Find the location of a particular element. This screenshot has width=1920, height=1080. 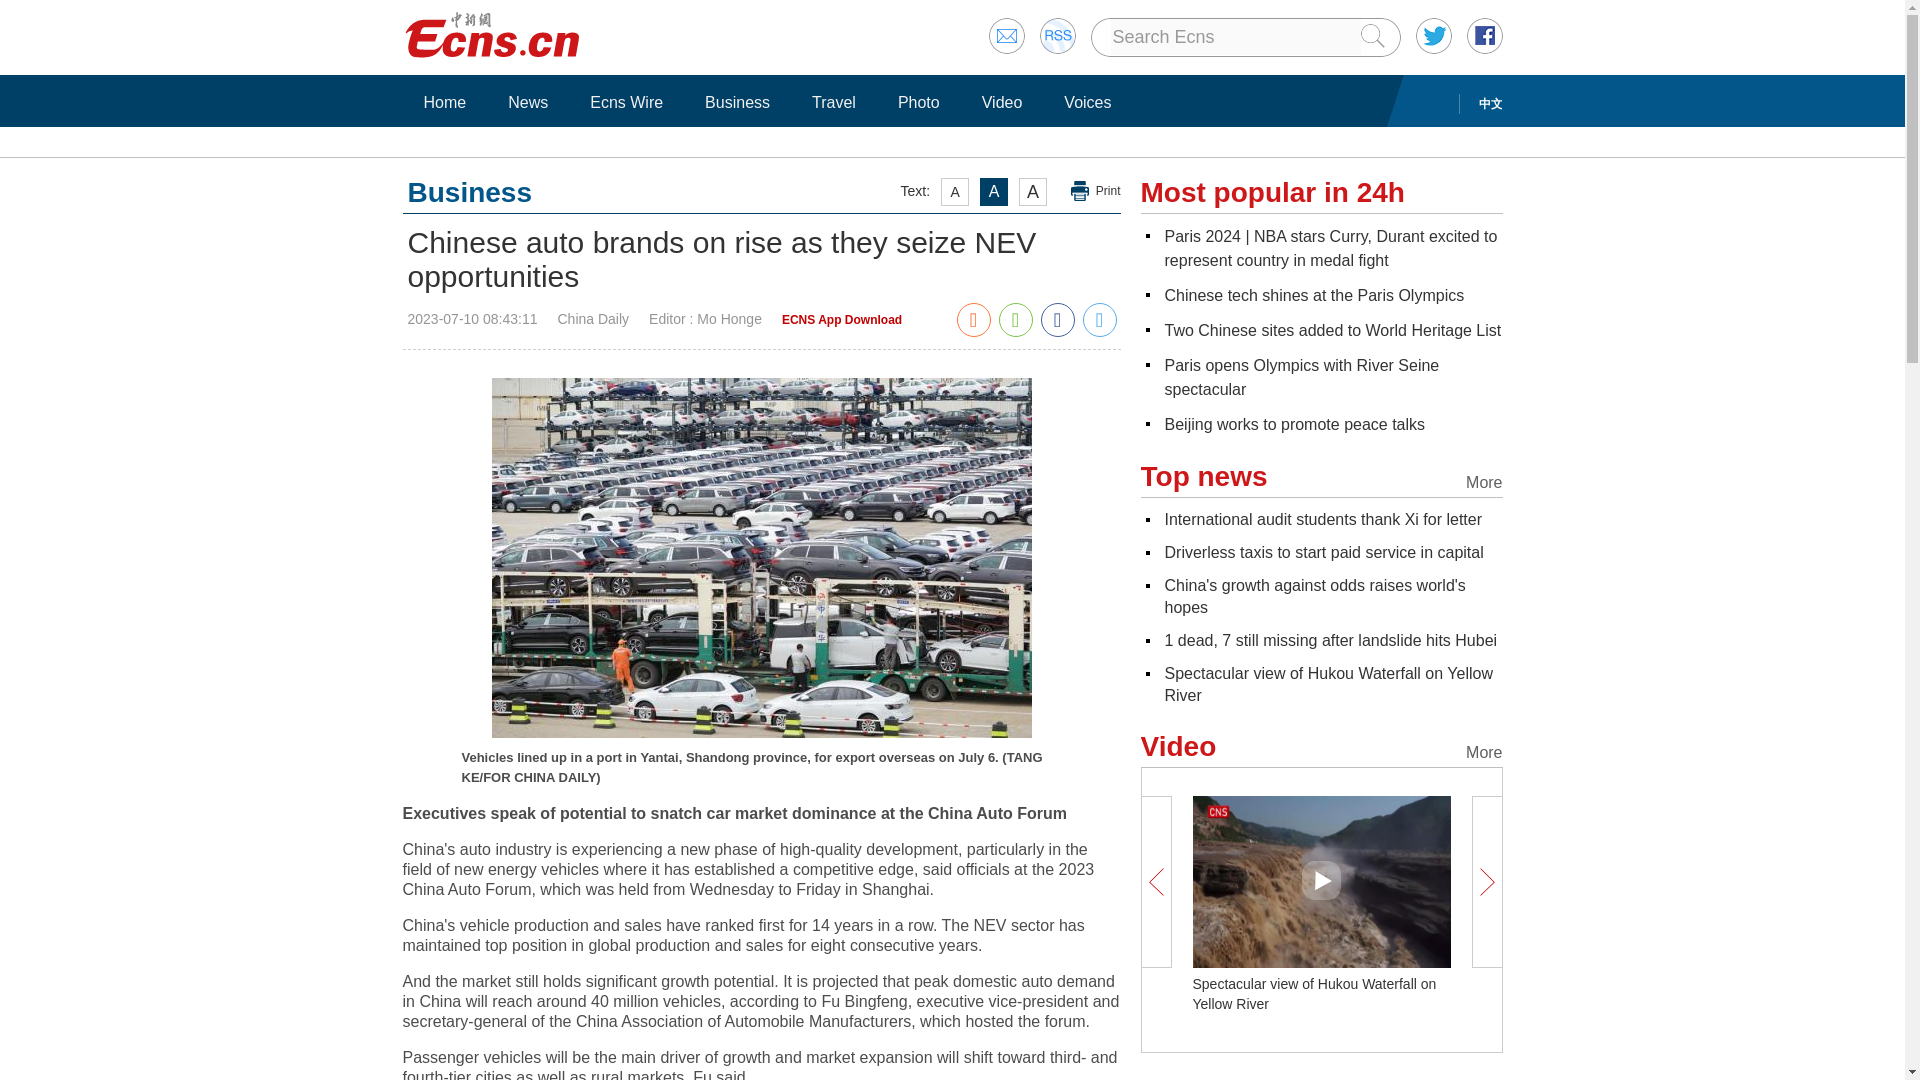

Paris is located at coordinates (1330, 248).